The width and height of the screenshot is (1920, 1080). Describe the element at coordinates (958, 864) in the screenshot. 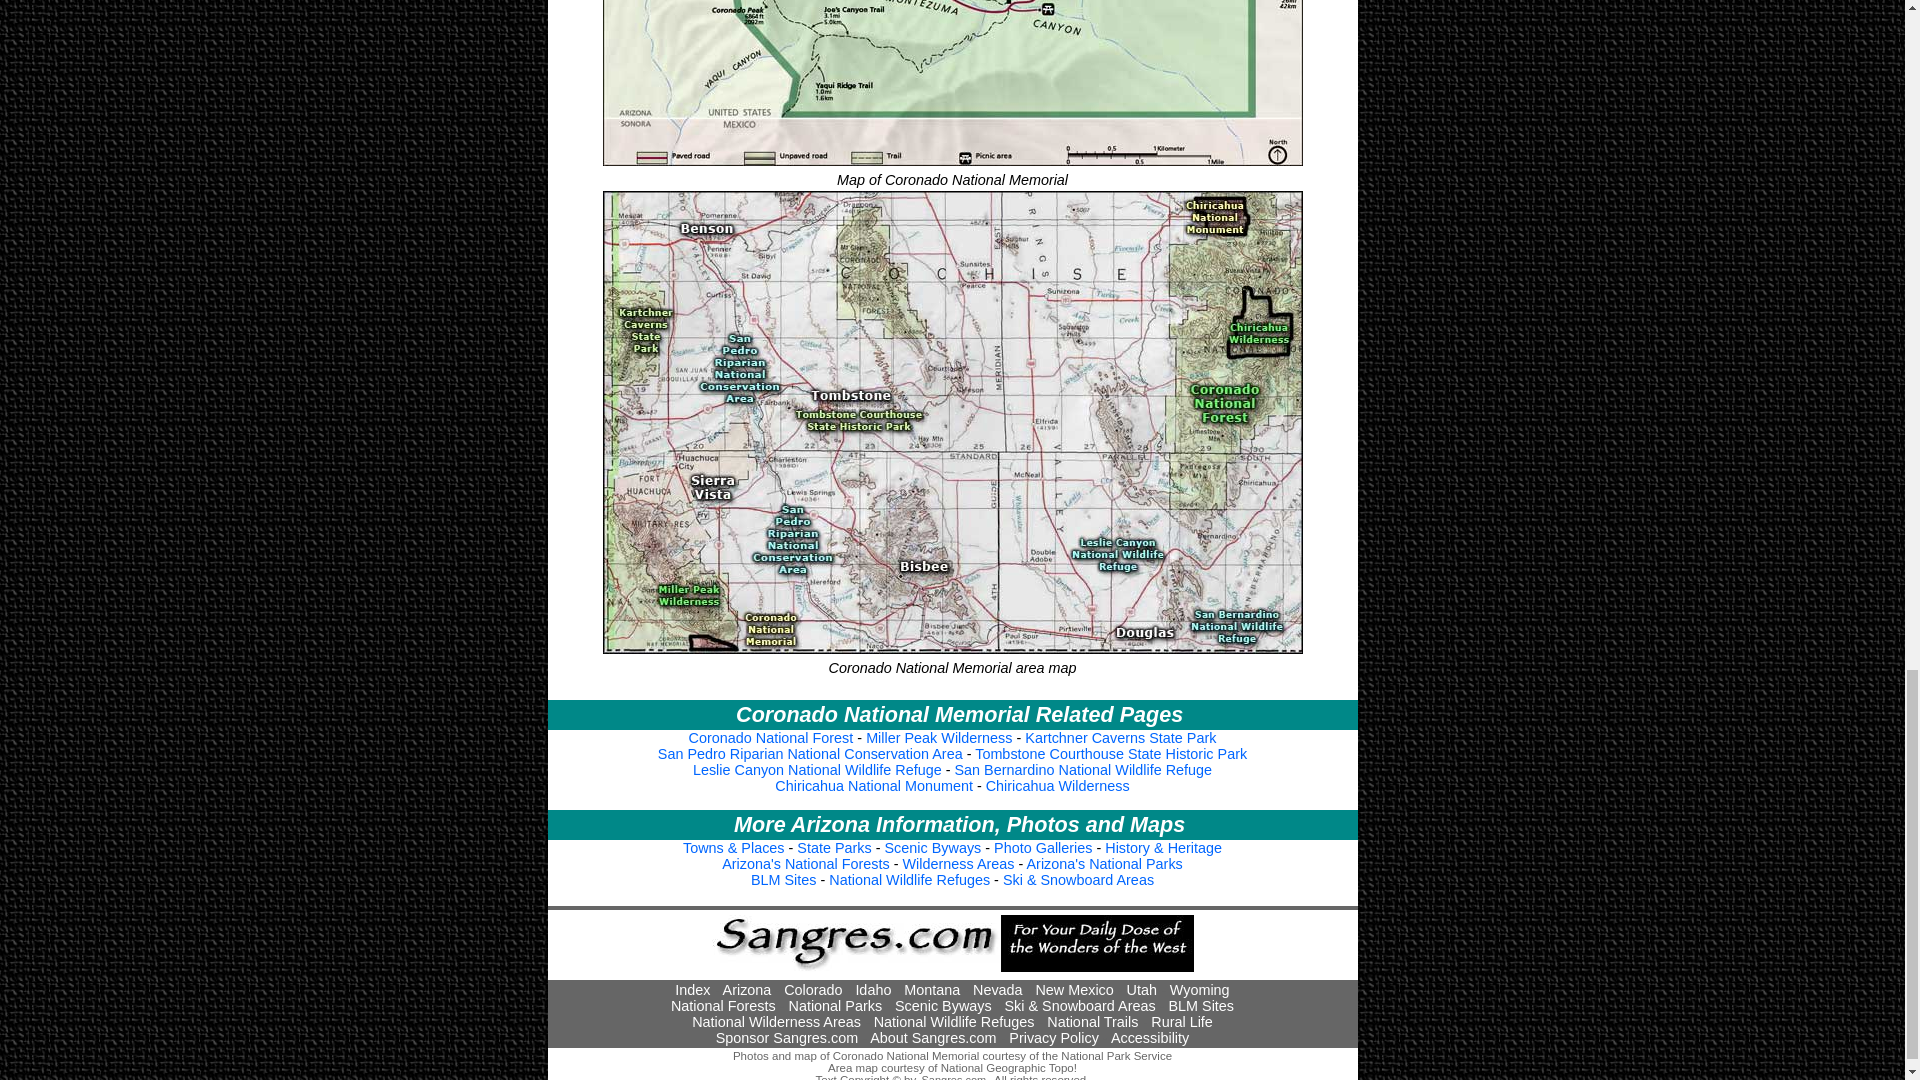

I see `Wilderness Areas` at that location.